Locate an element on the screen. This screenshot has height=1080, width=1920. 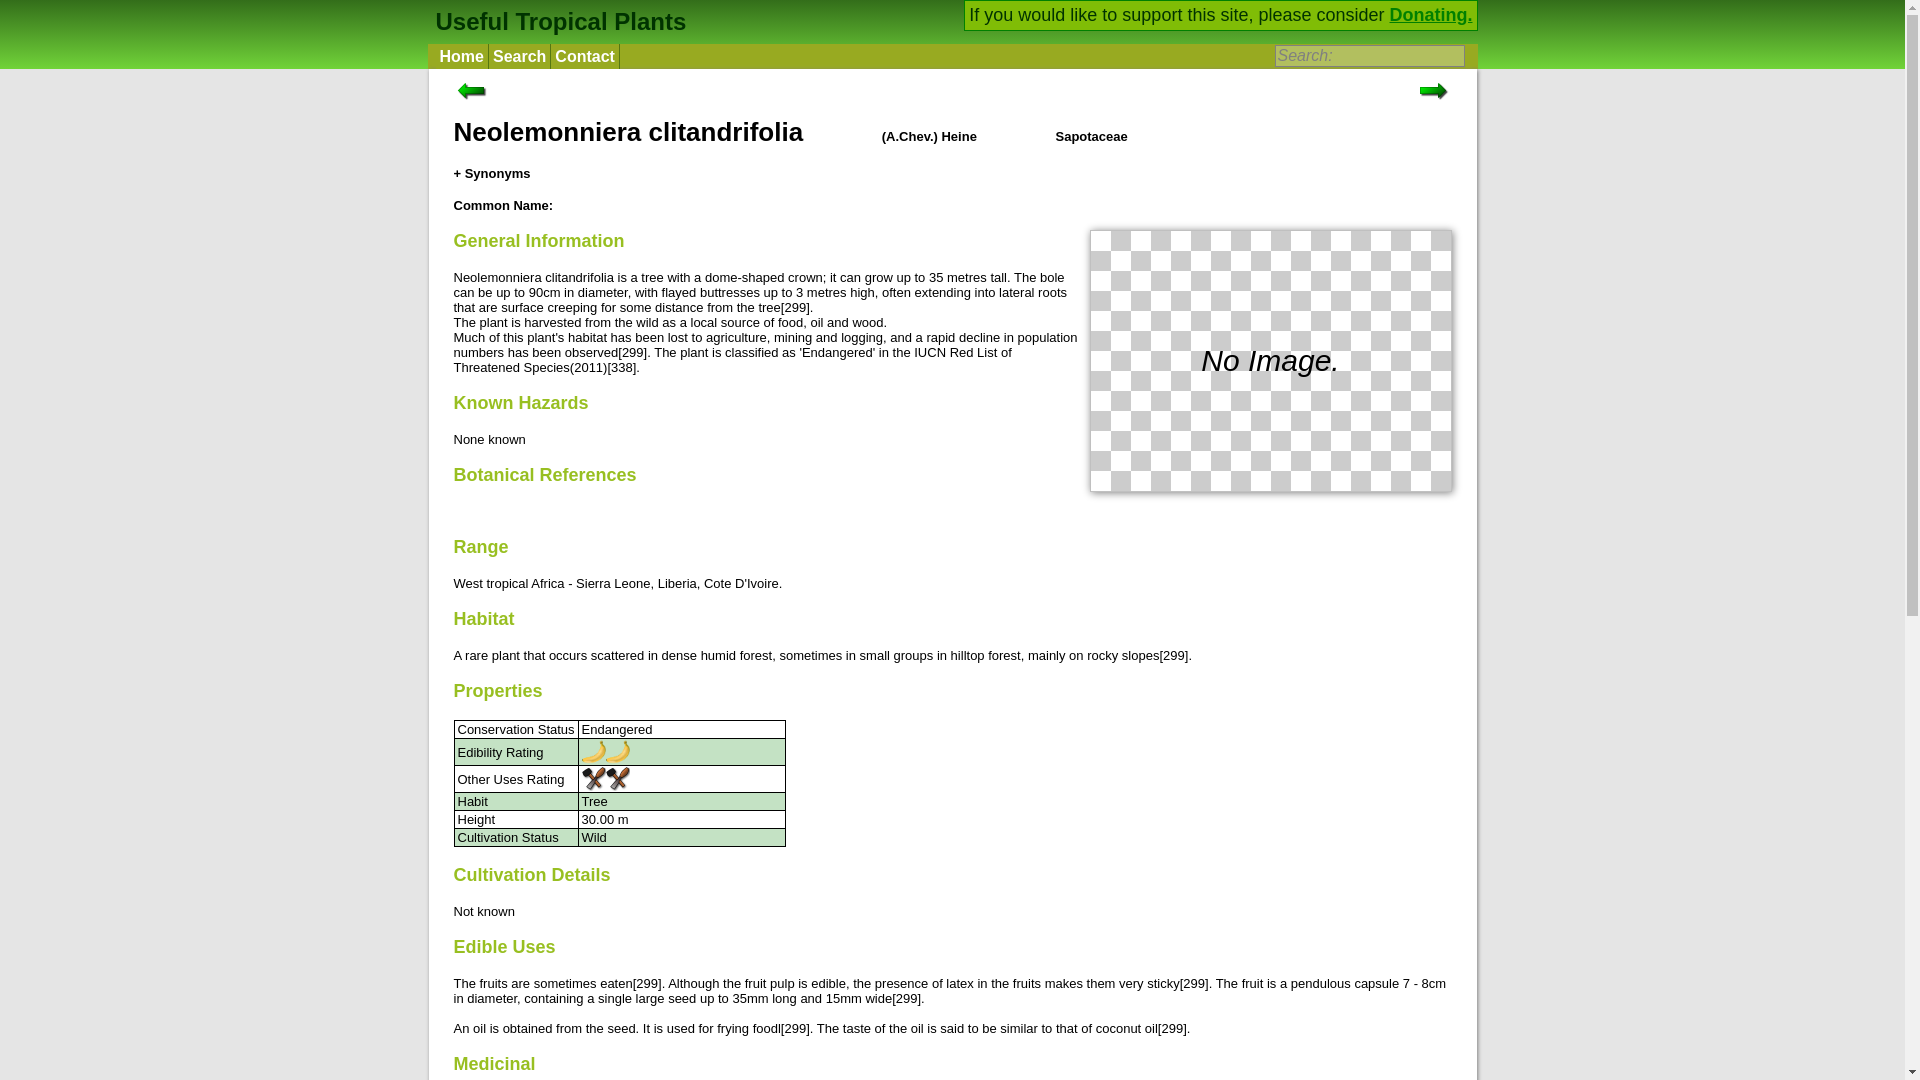
299 is located at coordinates (794, 1028).